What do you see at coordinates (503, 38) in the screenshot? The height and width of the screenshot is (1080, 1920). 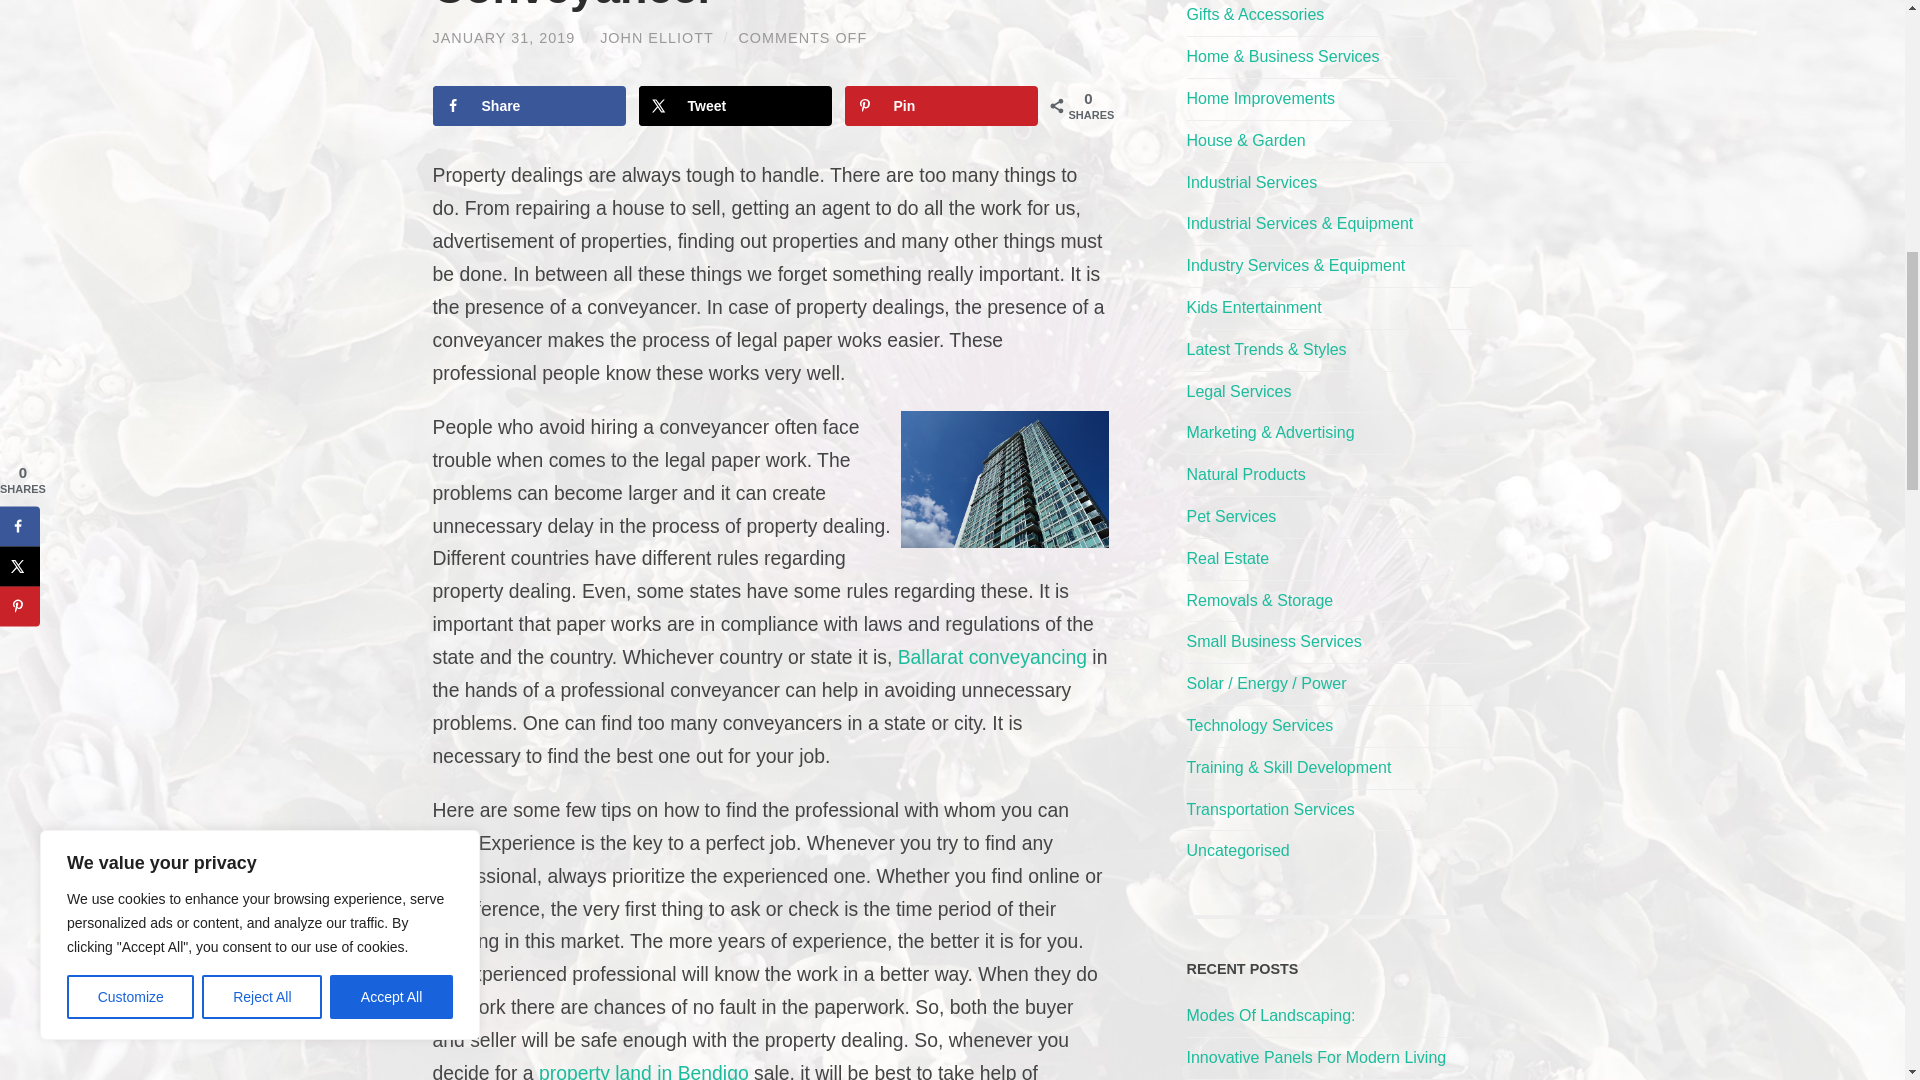 I see `JANUARY 31, 2019` at bounding box center [503, 38].